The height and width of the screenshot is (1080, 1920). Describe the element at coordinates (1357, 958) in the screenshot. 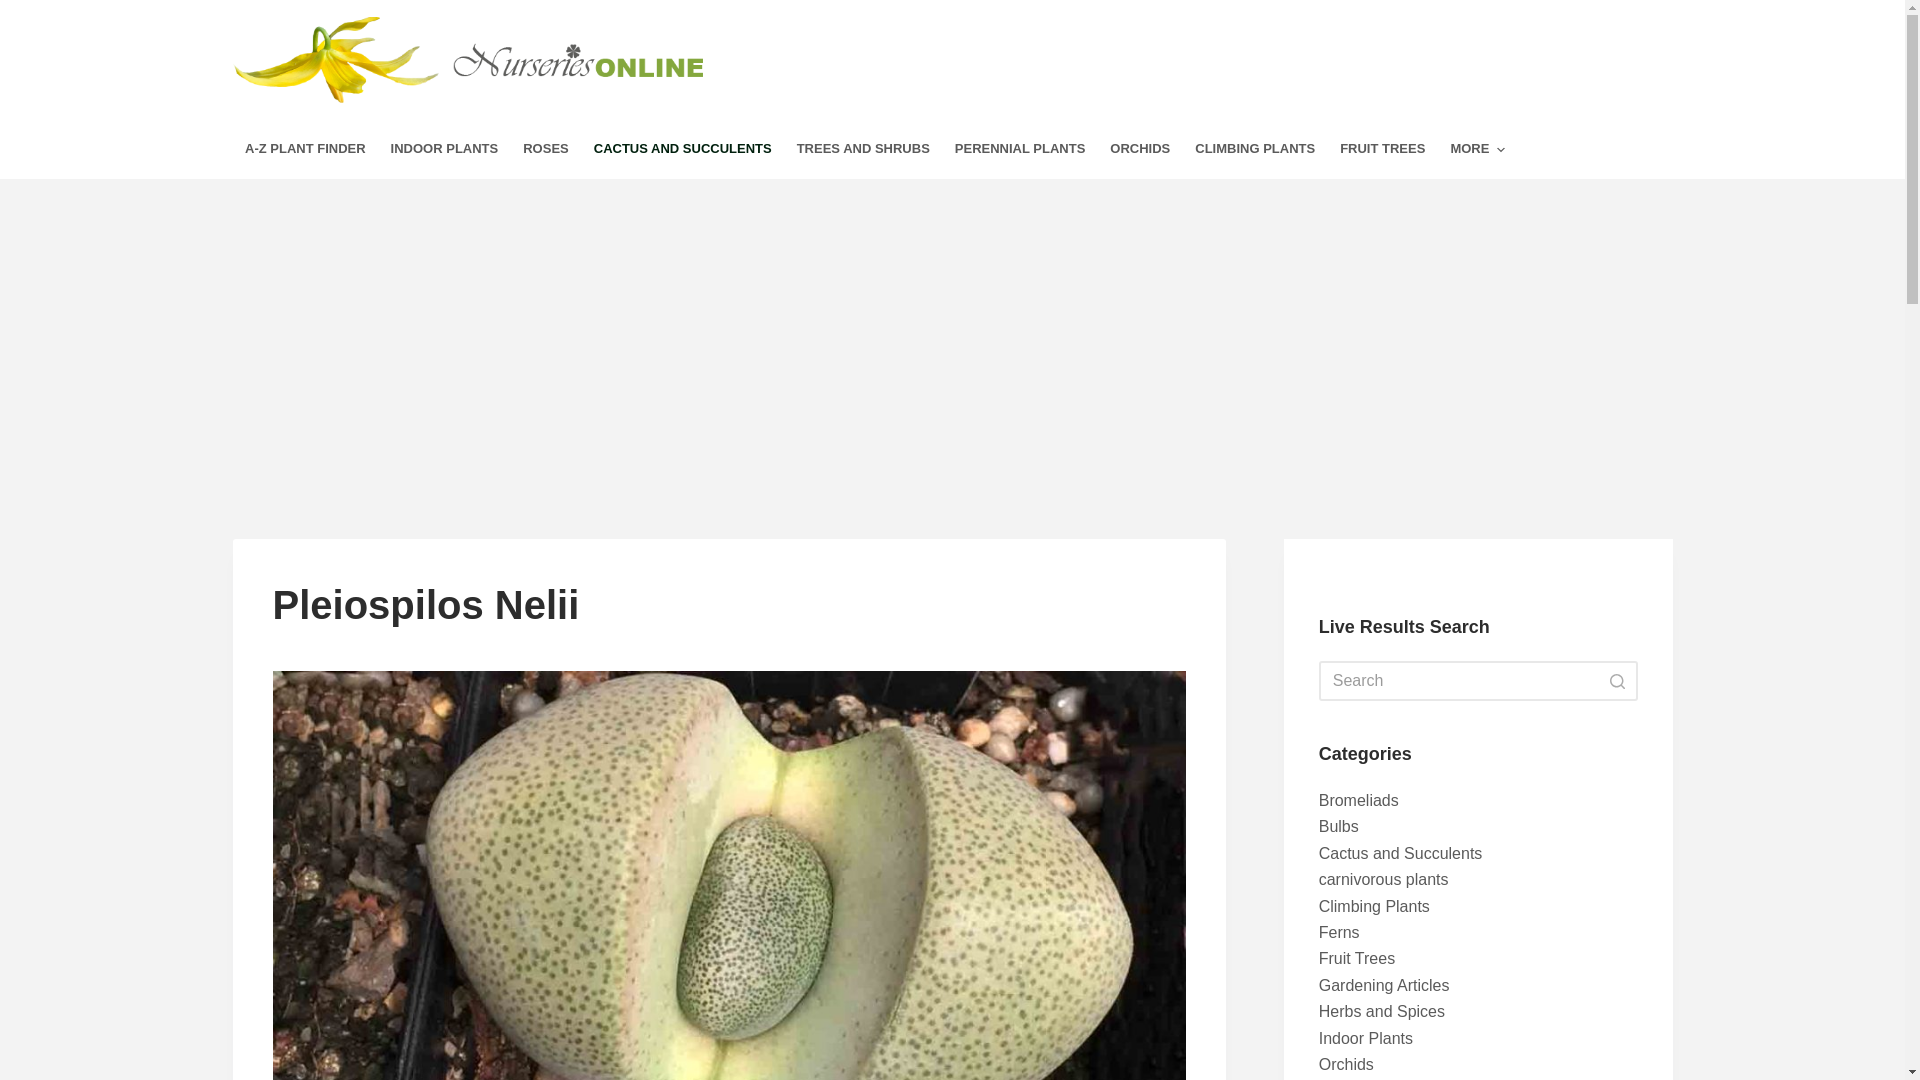

I see `Fruit Trees` at that location.